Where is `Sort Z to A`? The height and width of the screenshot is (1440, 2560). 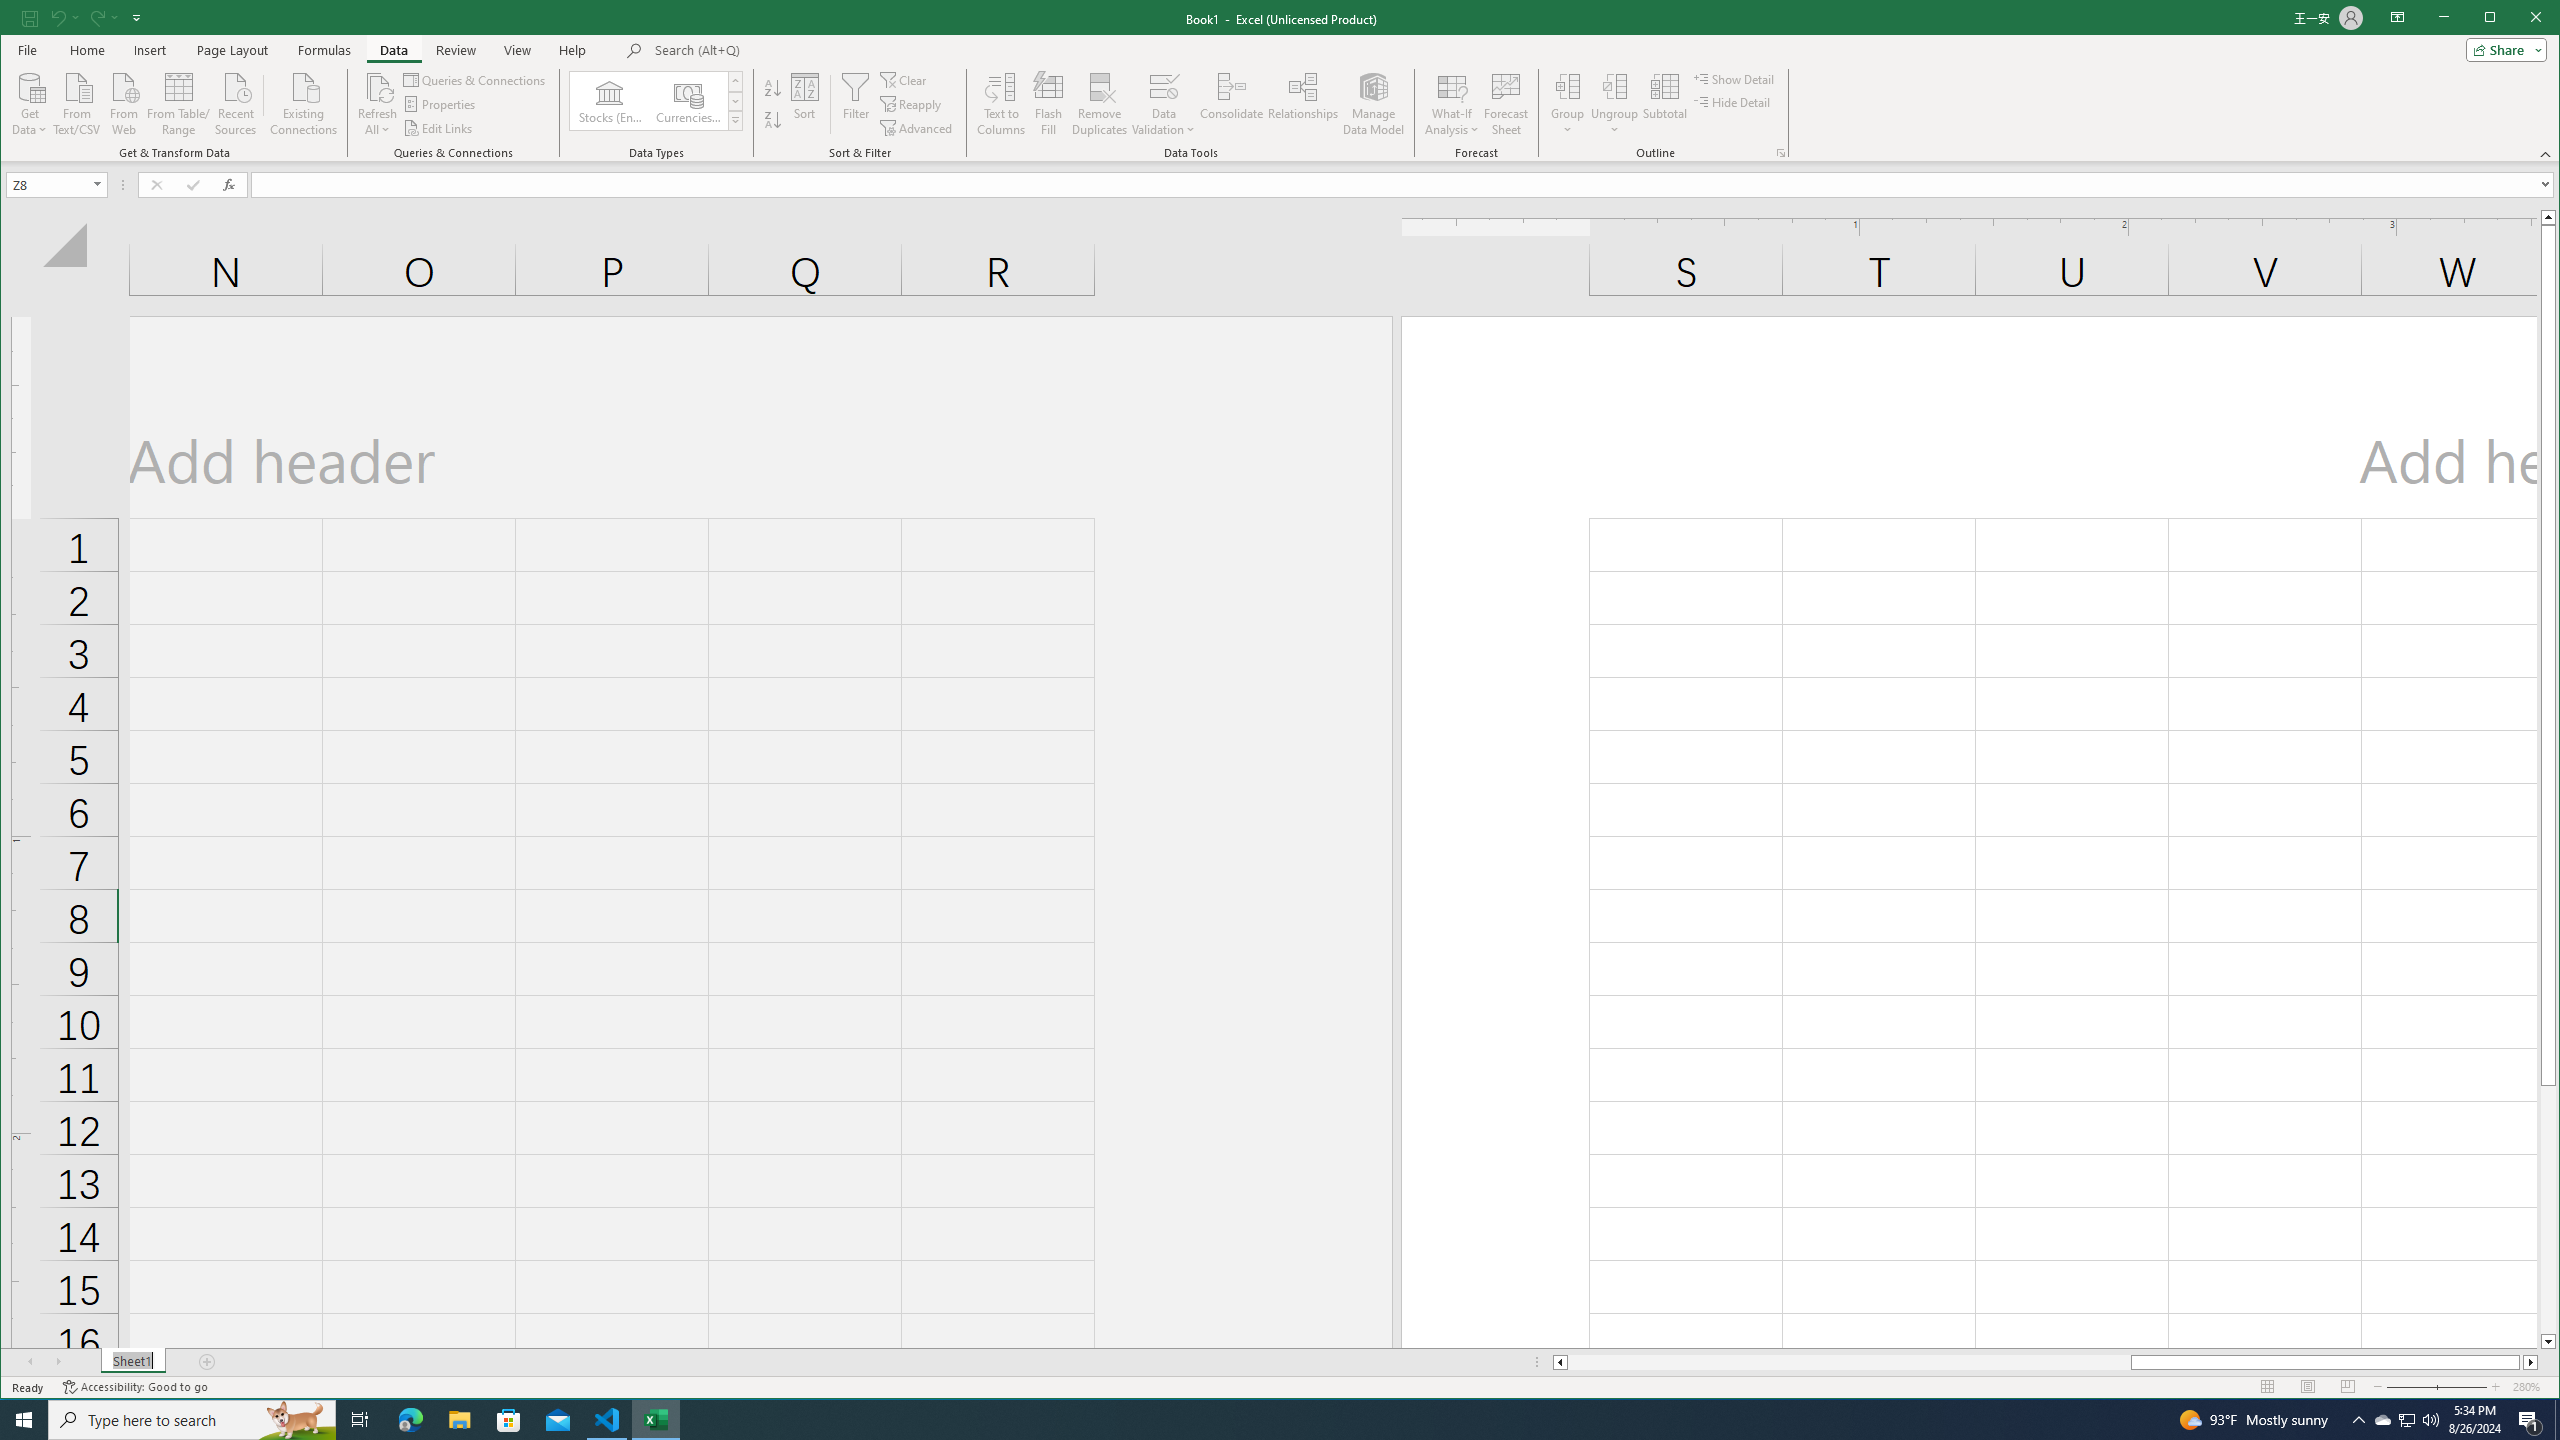
Sort Z to A is located at coordinates (772, 120).